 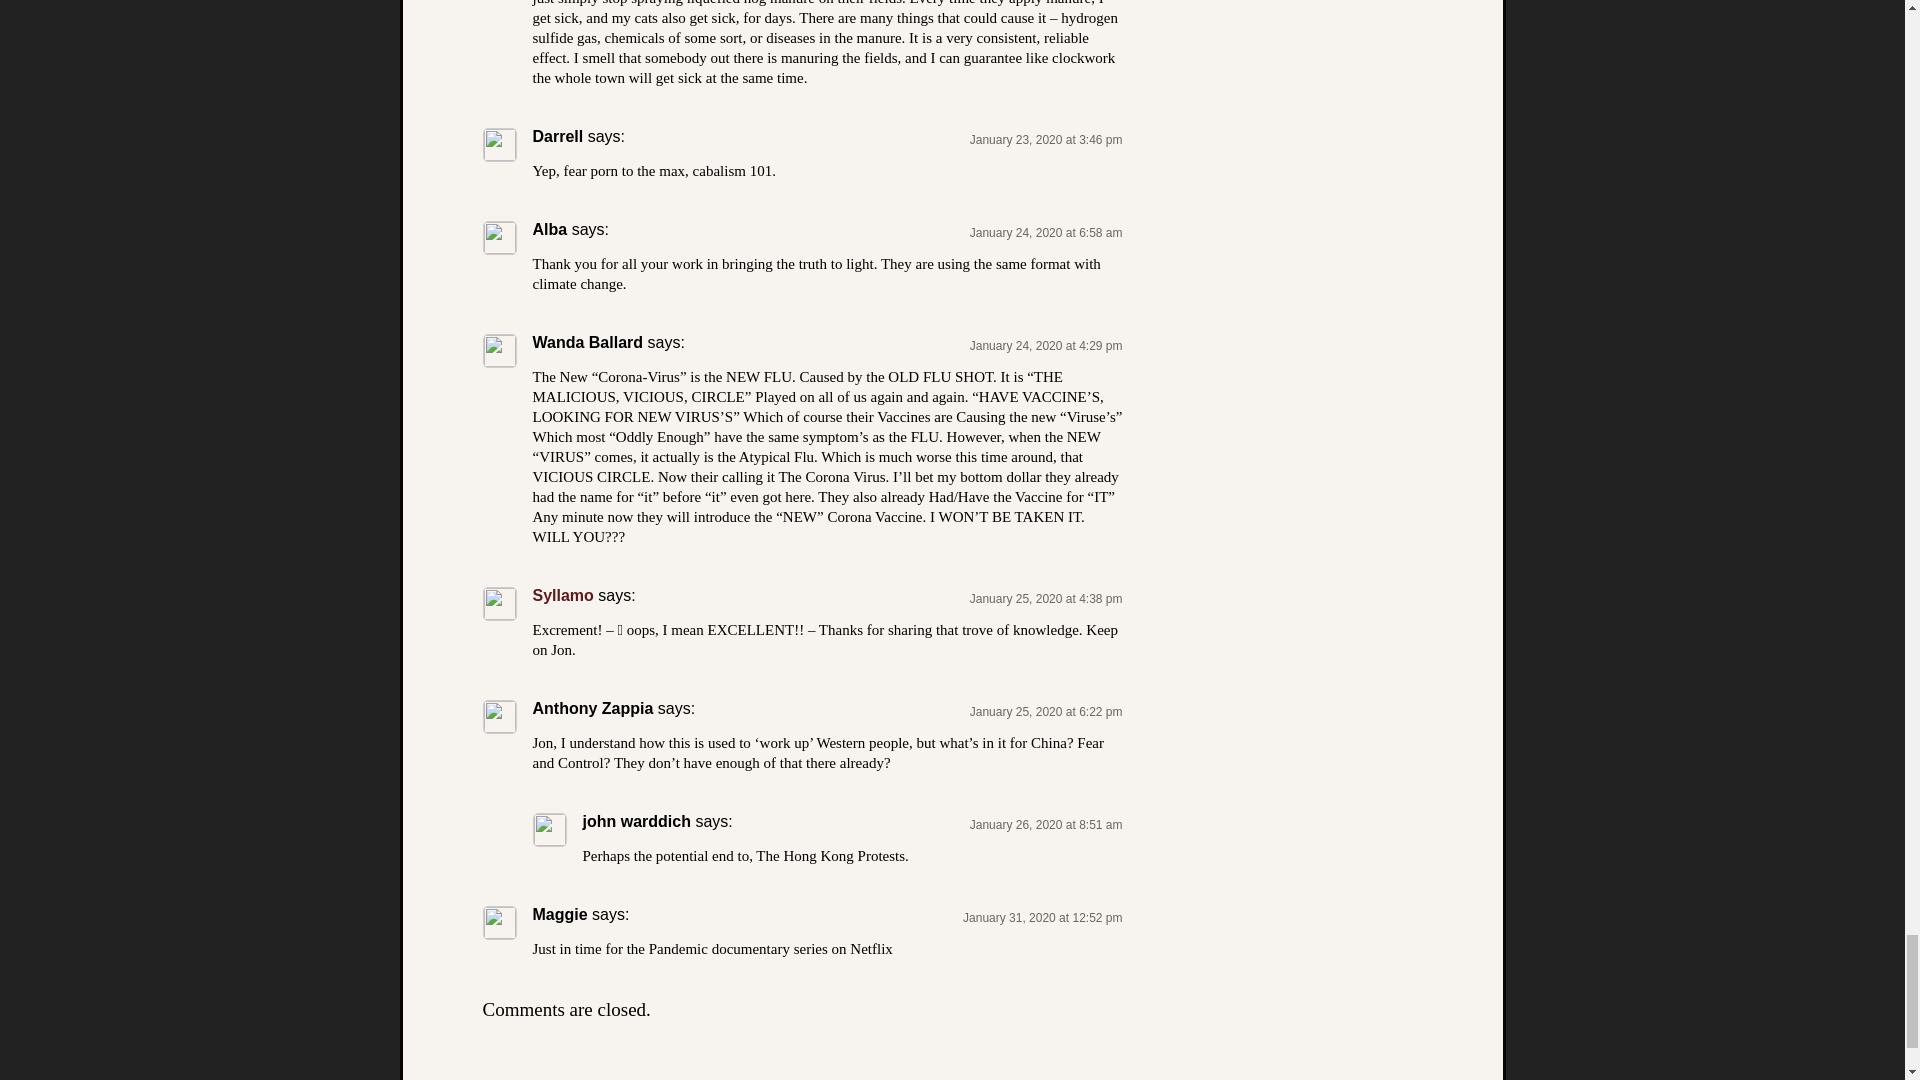 I want to click on January 24, 2020 at 6:58 am, so click(x=1046, y=232).